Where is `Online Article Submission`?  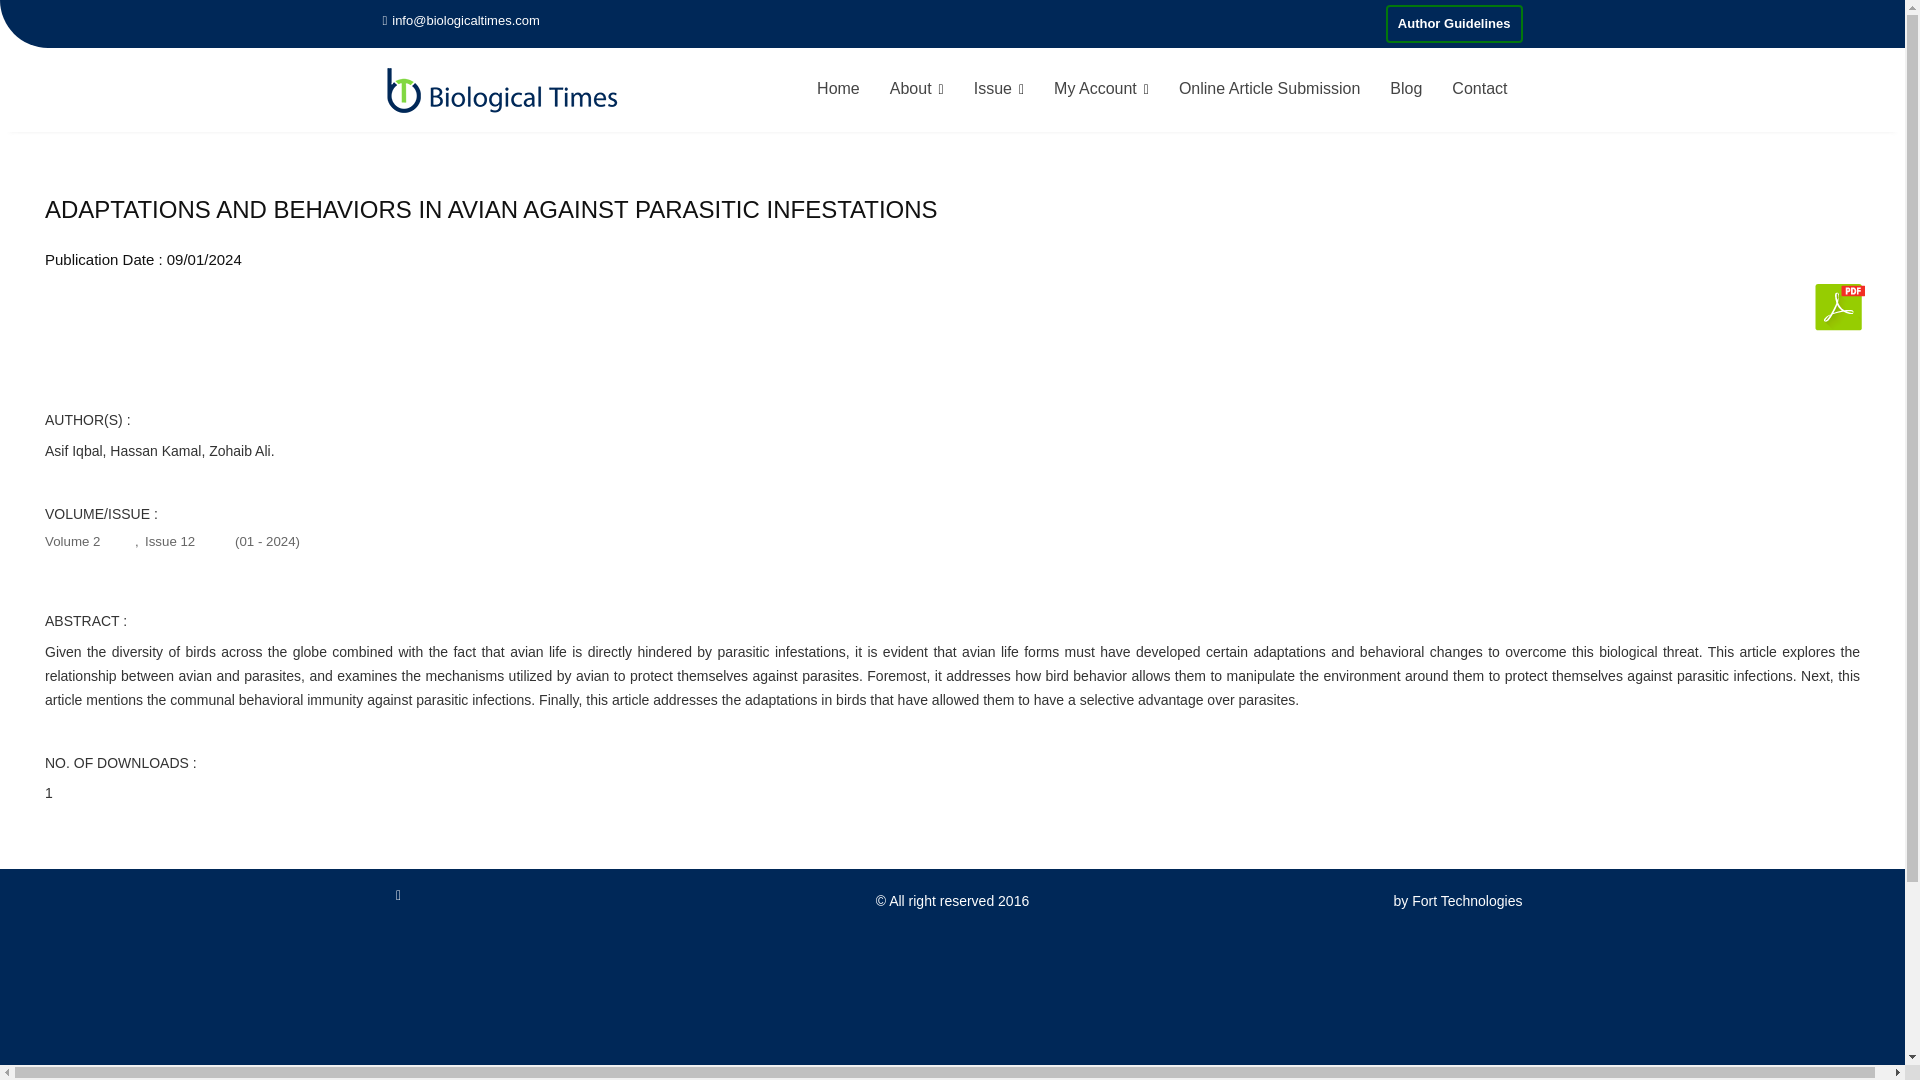
Online Article Submission is located at coordinates (1268, 88).